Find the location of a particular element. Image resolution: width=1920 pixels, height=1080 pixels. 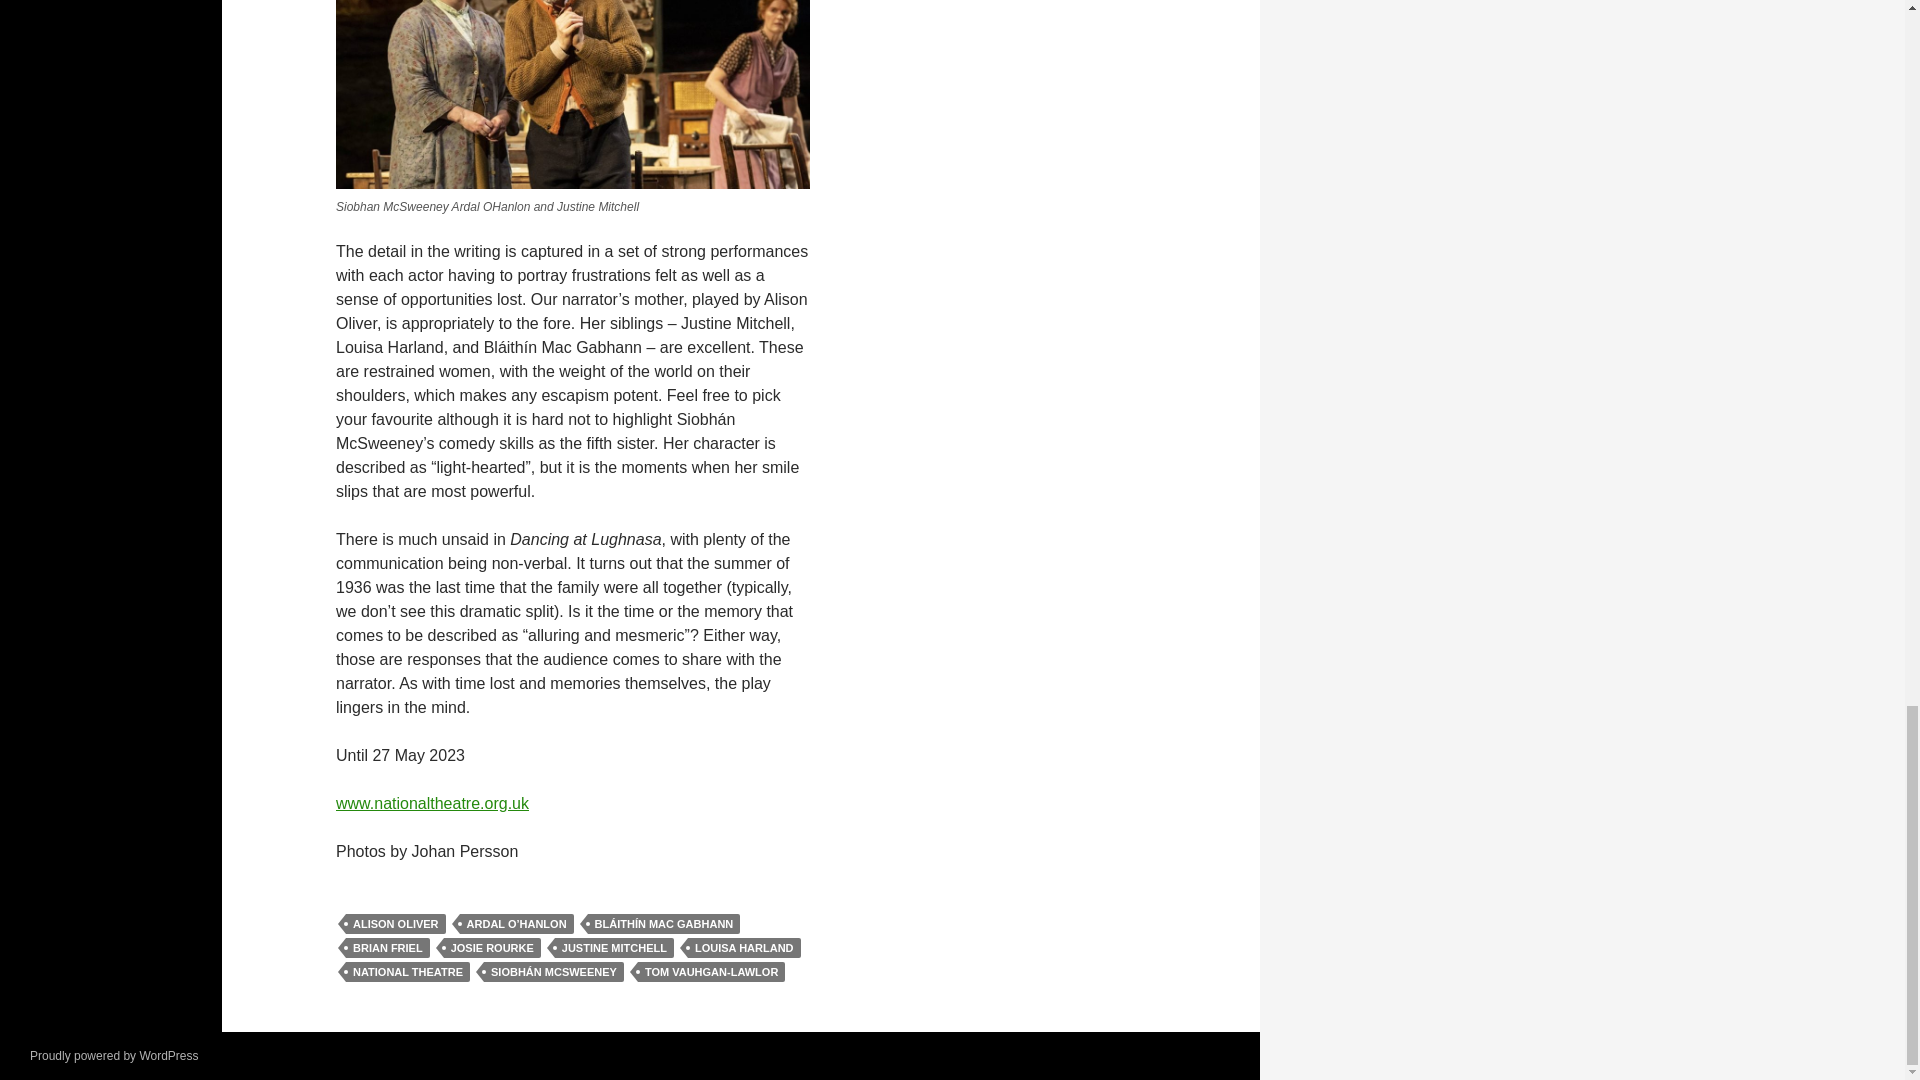

LOUISA HARLAND is located at coordinates (744, 948).